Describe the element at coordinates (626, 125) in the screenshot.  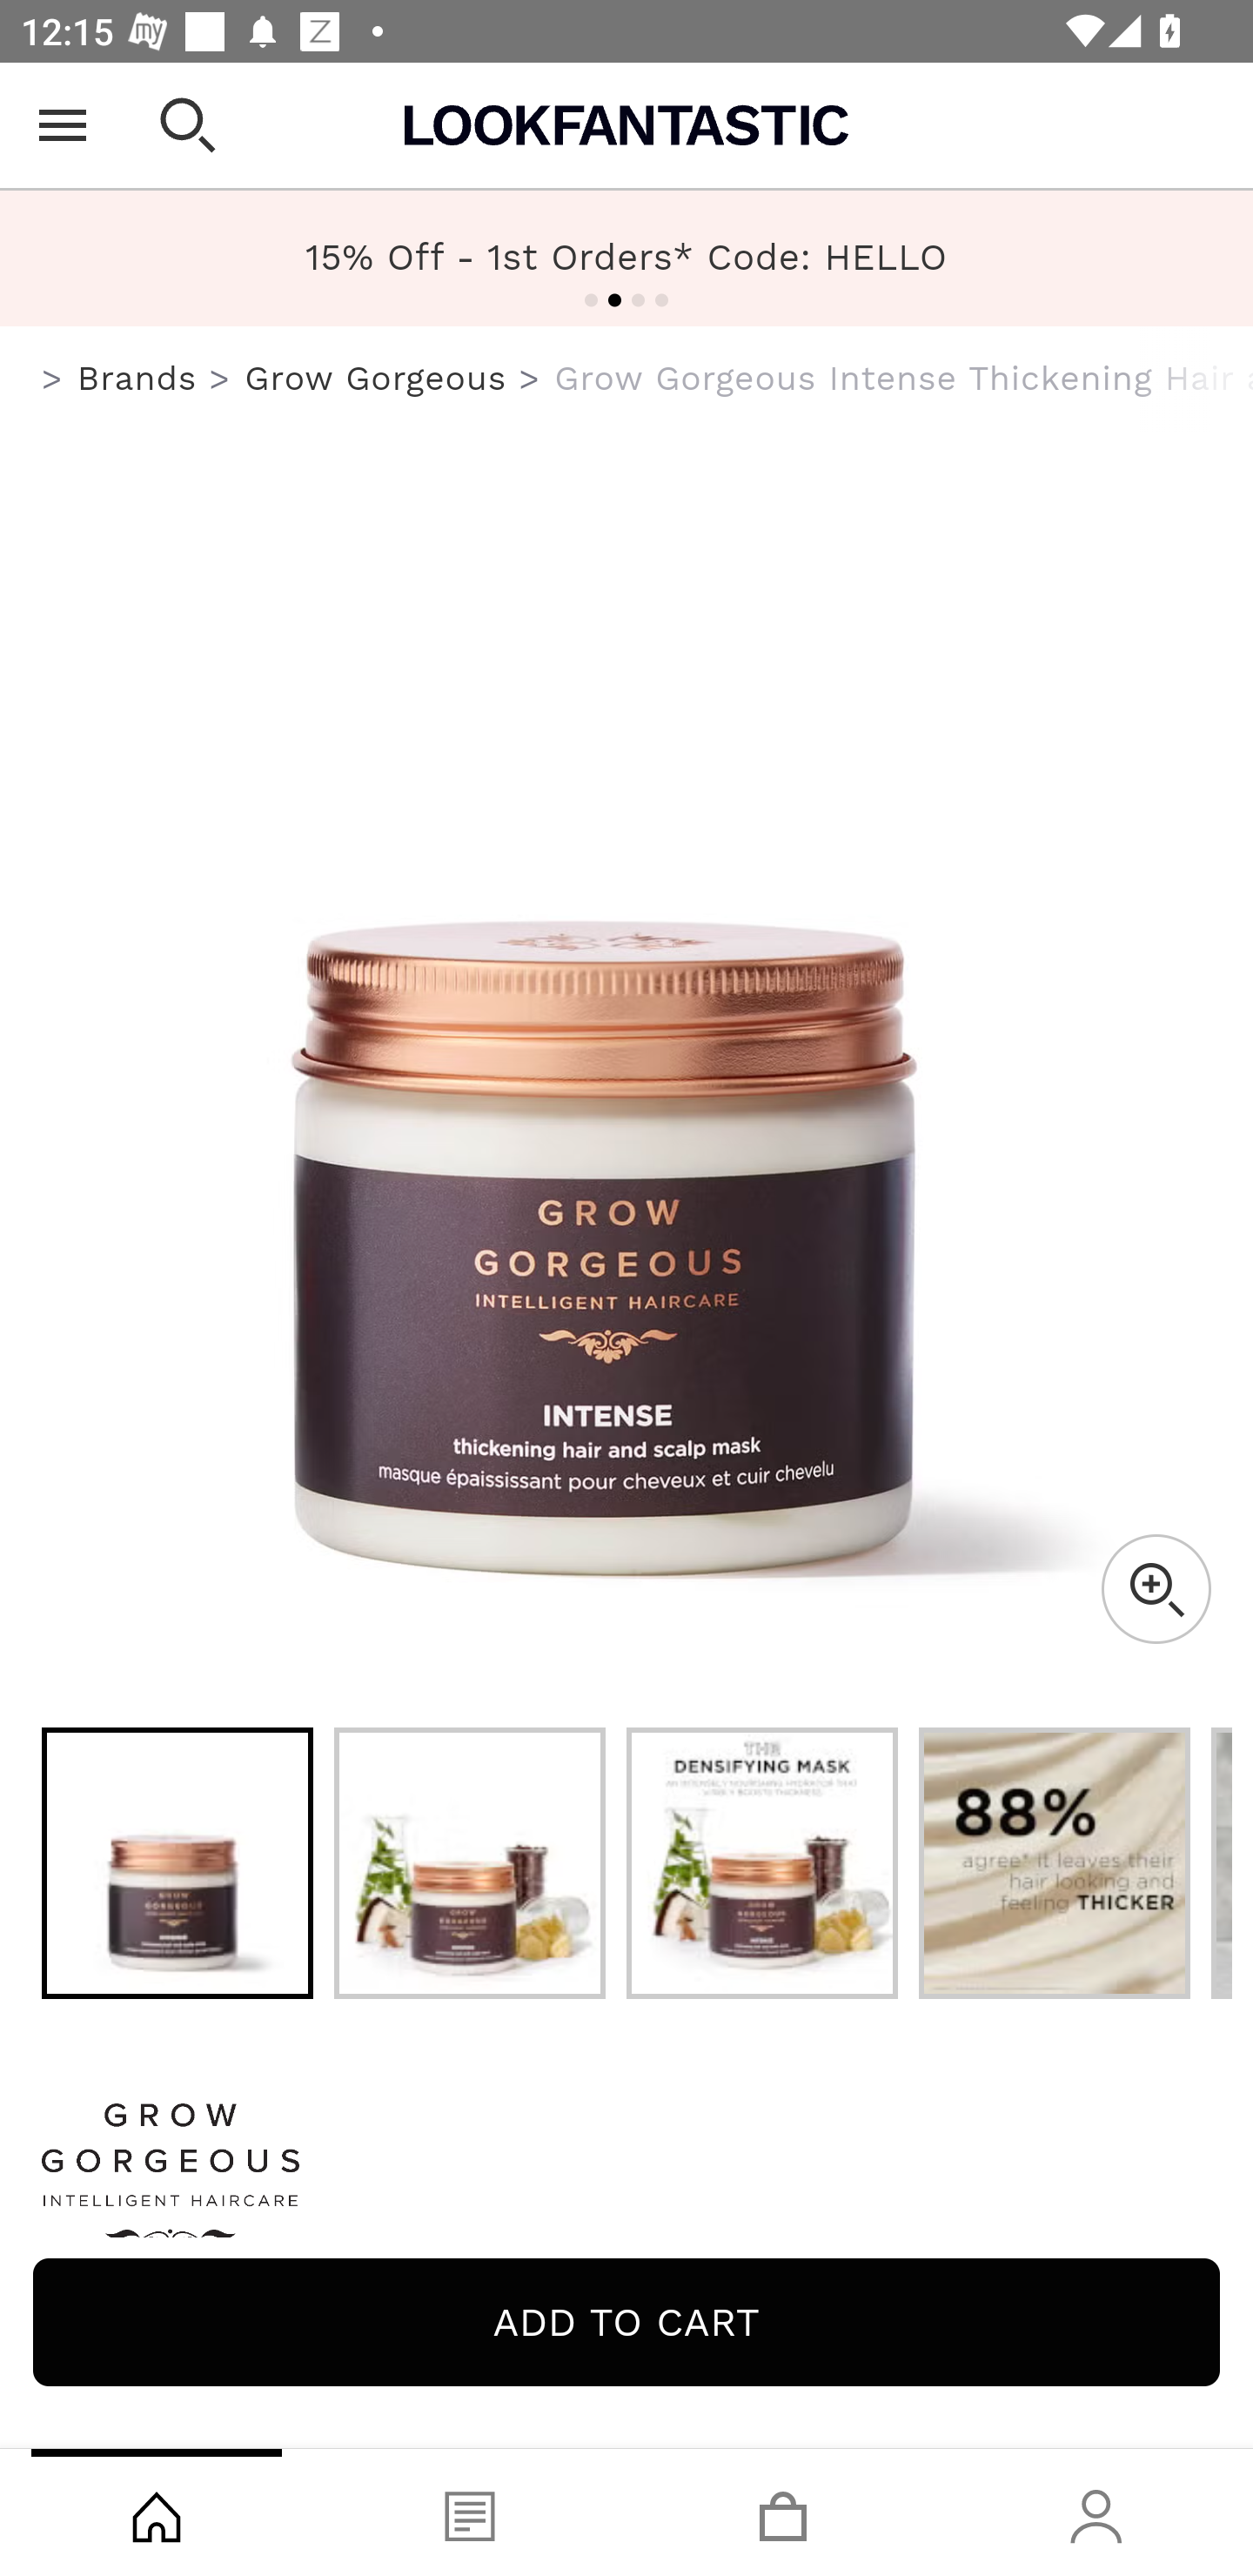
I see `Lookfantastic USA` at that location.